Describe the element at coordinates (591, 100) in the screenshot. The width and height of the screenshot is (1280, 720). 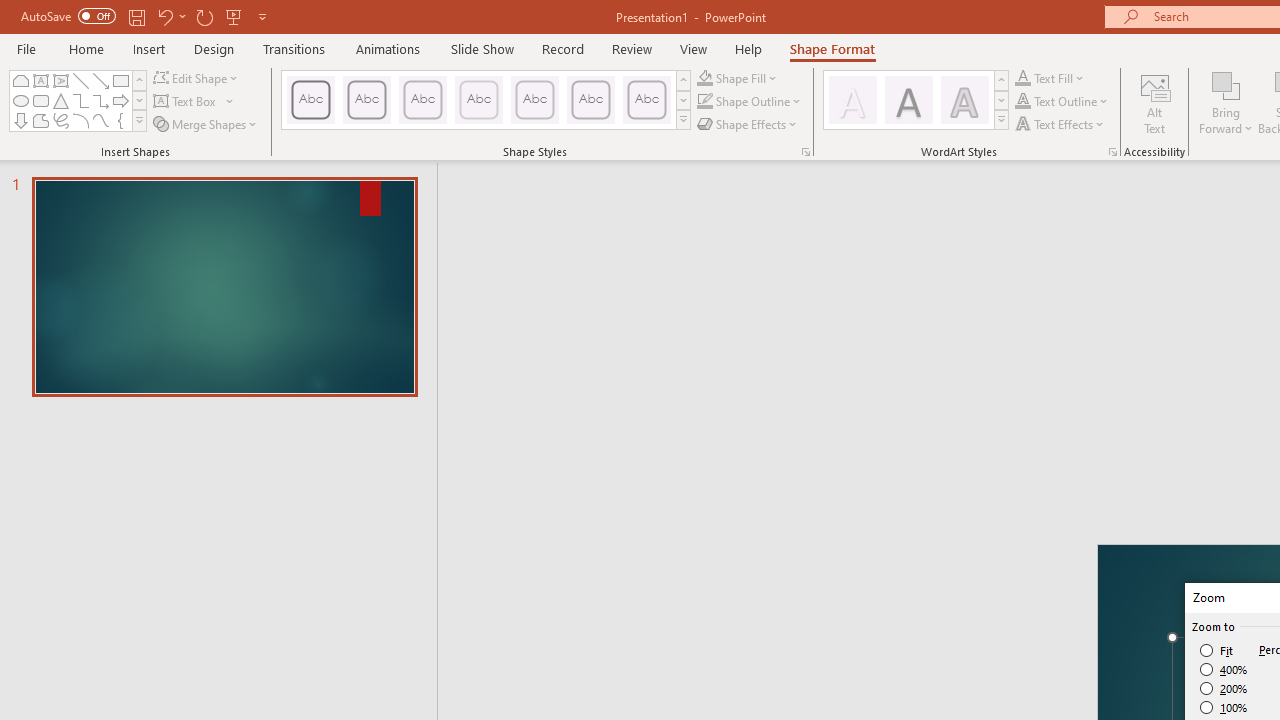
I see `Colored Outline - Blue-Gray, Accent 5` at that location.